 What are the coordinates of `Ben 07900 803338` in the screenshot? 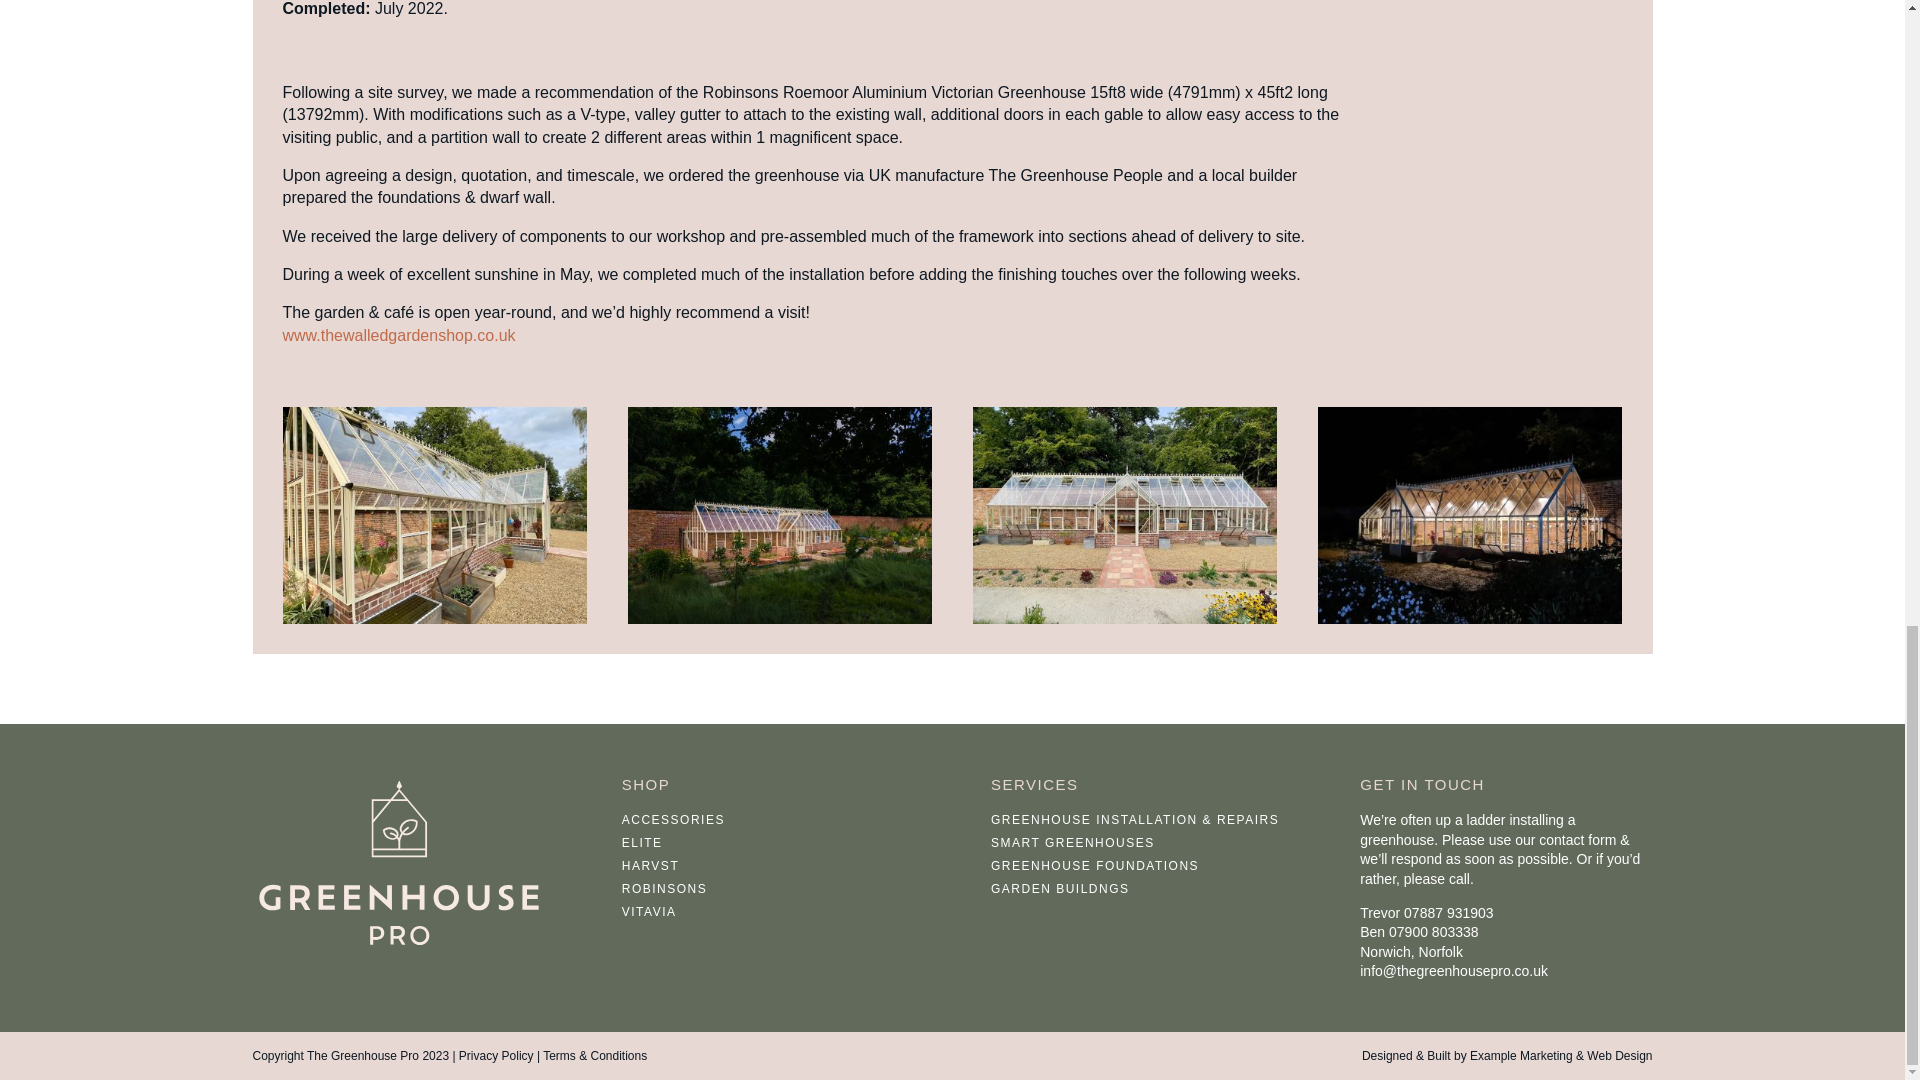 It's located at (1418, 932).